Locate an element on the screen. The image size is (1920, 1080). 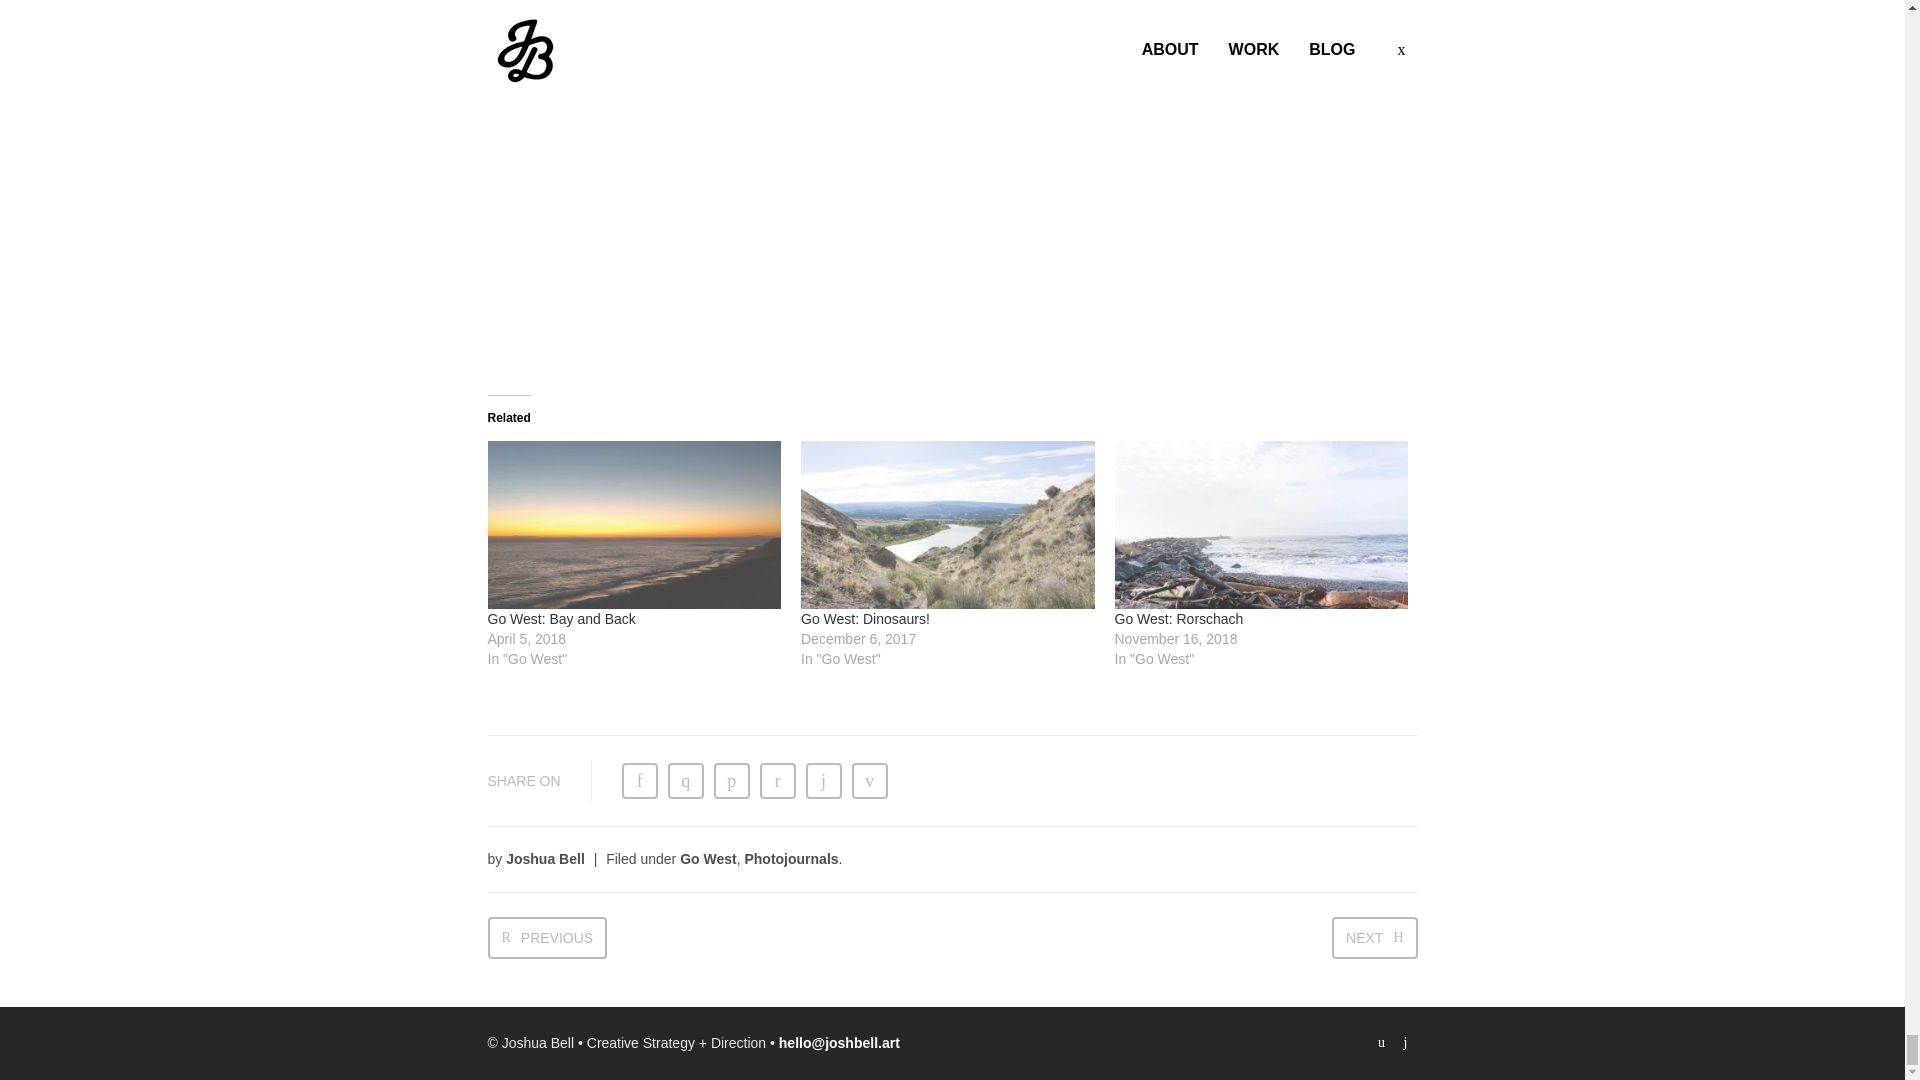
Joshua Bell is located at coordinates (546, 859).